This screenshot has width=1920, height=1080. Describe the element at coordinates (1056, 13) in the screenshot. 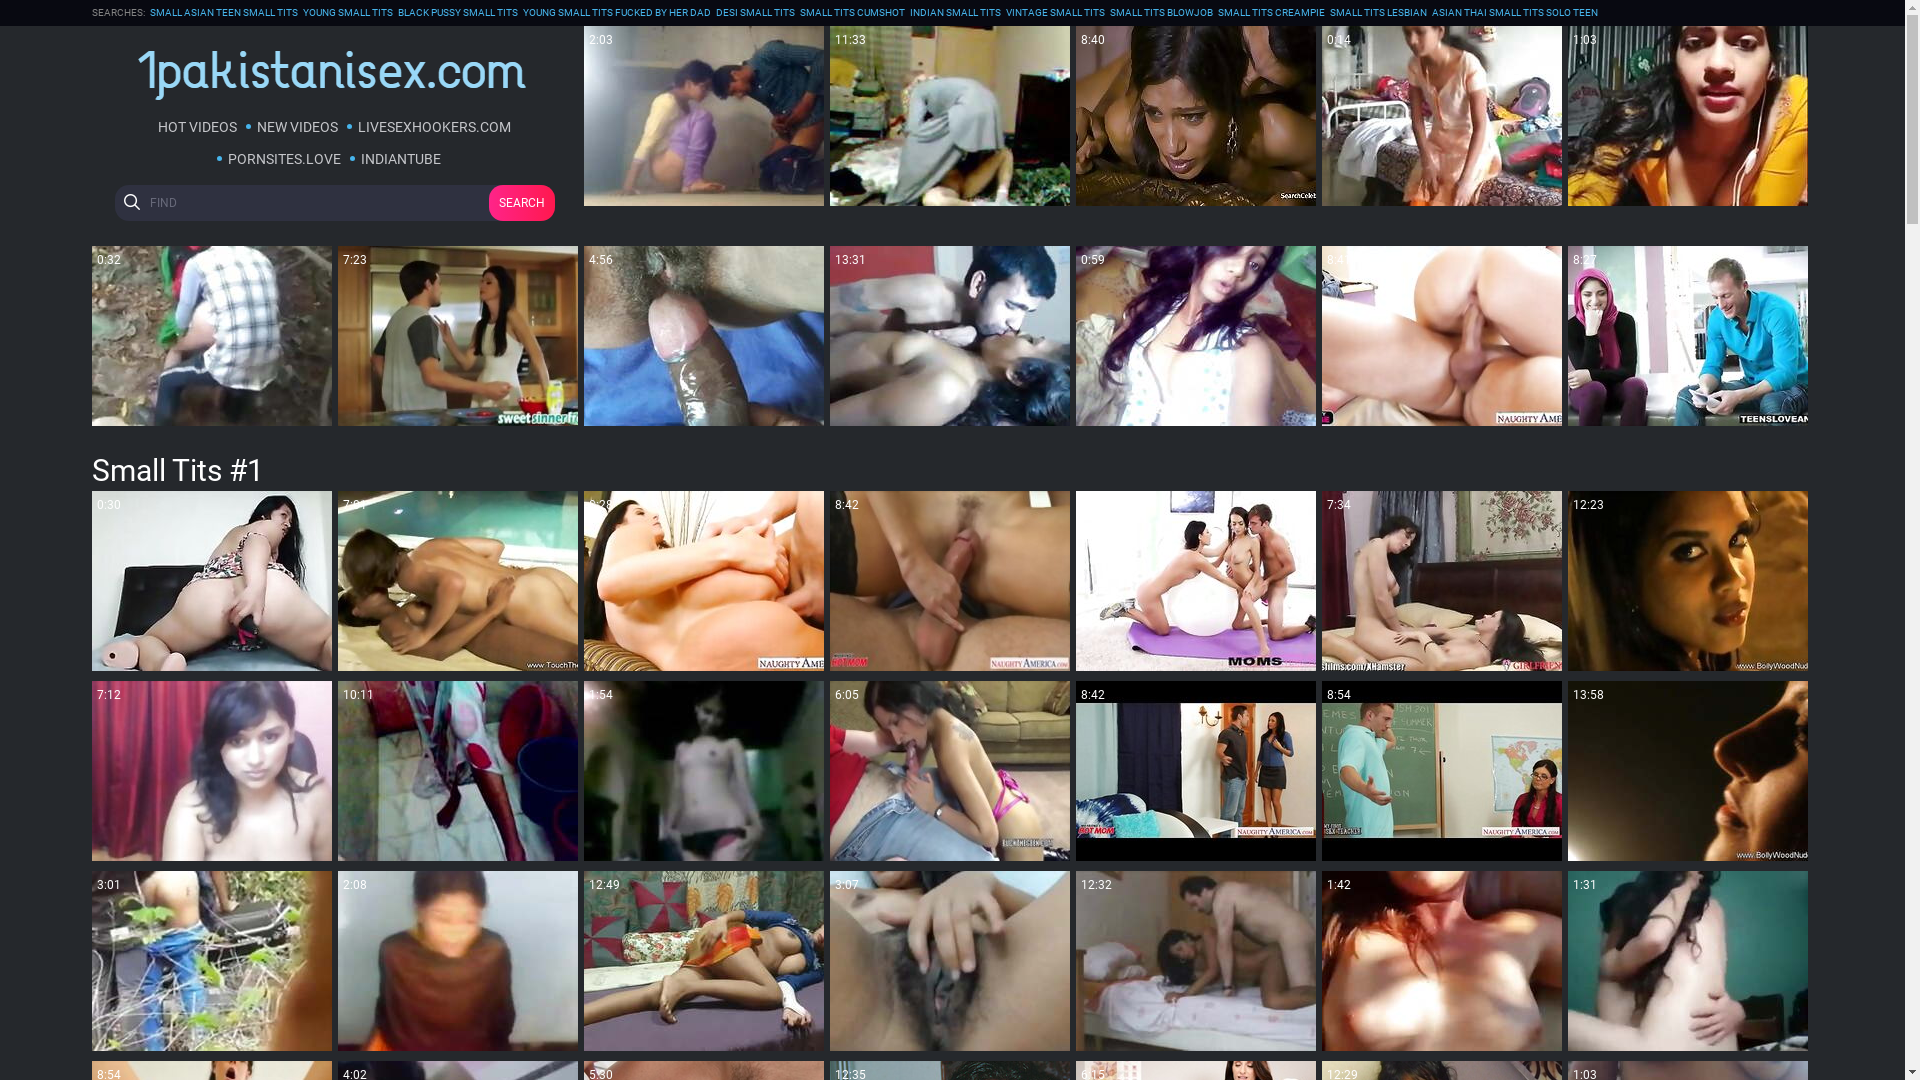

I see `VINTAGE SMALL TITS` at that location.